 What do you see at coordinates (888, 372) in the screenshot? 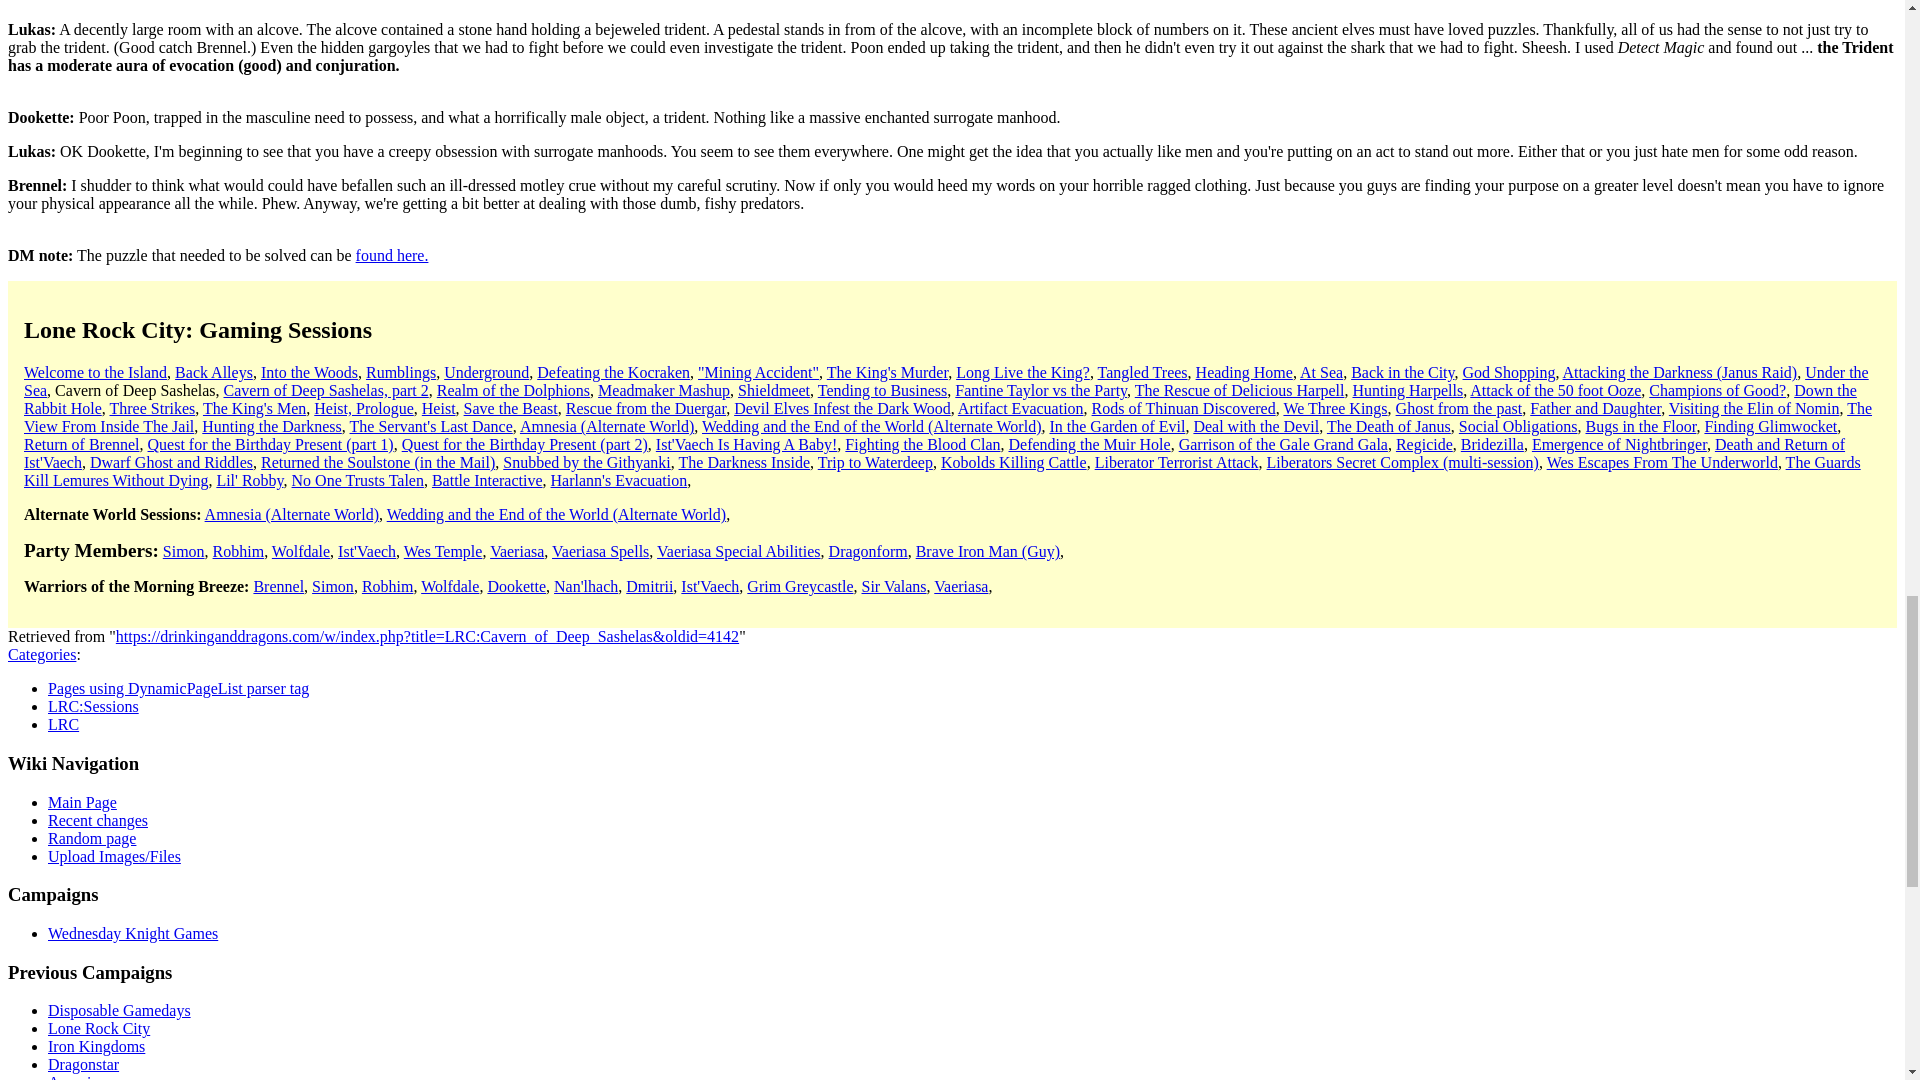
I see `The King's Murder` at bounding box center [888, 372].